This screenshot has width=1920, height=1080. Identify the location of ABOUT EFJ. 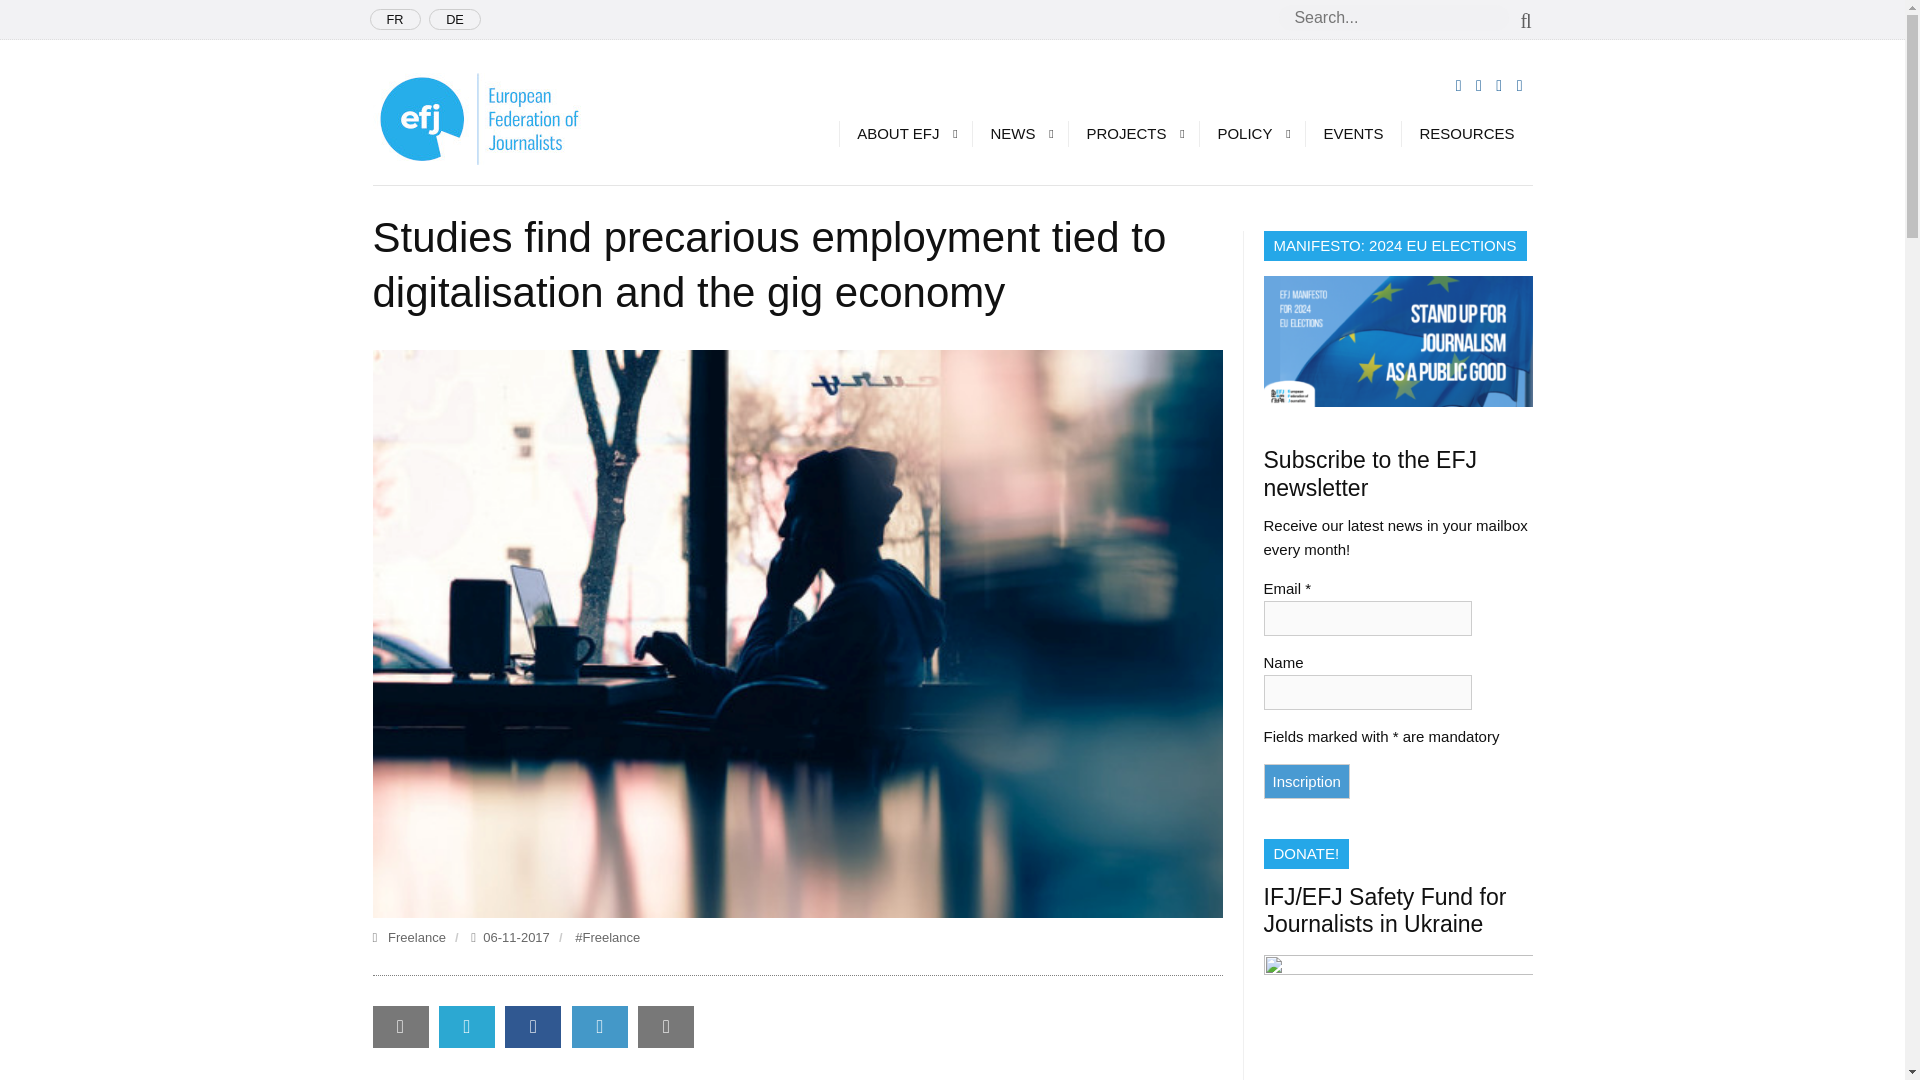
(905, 133).